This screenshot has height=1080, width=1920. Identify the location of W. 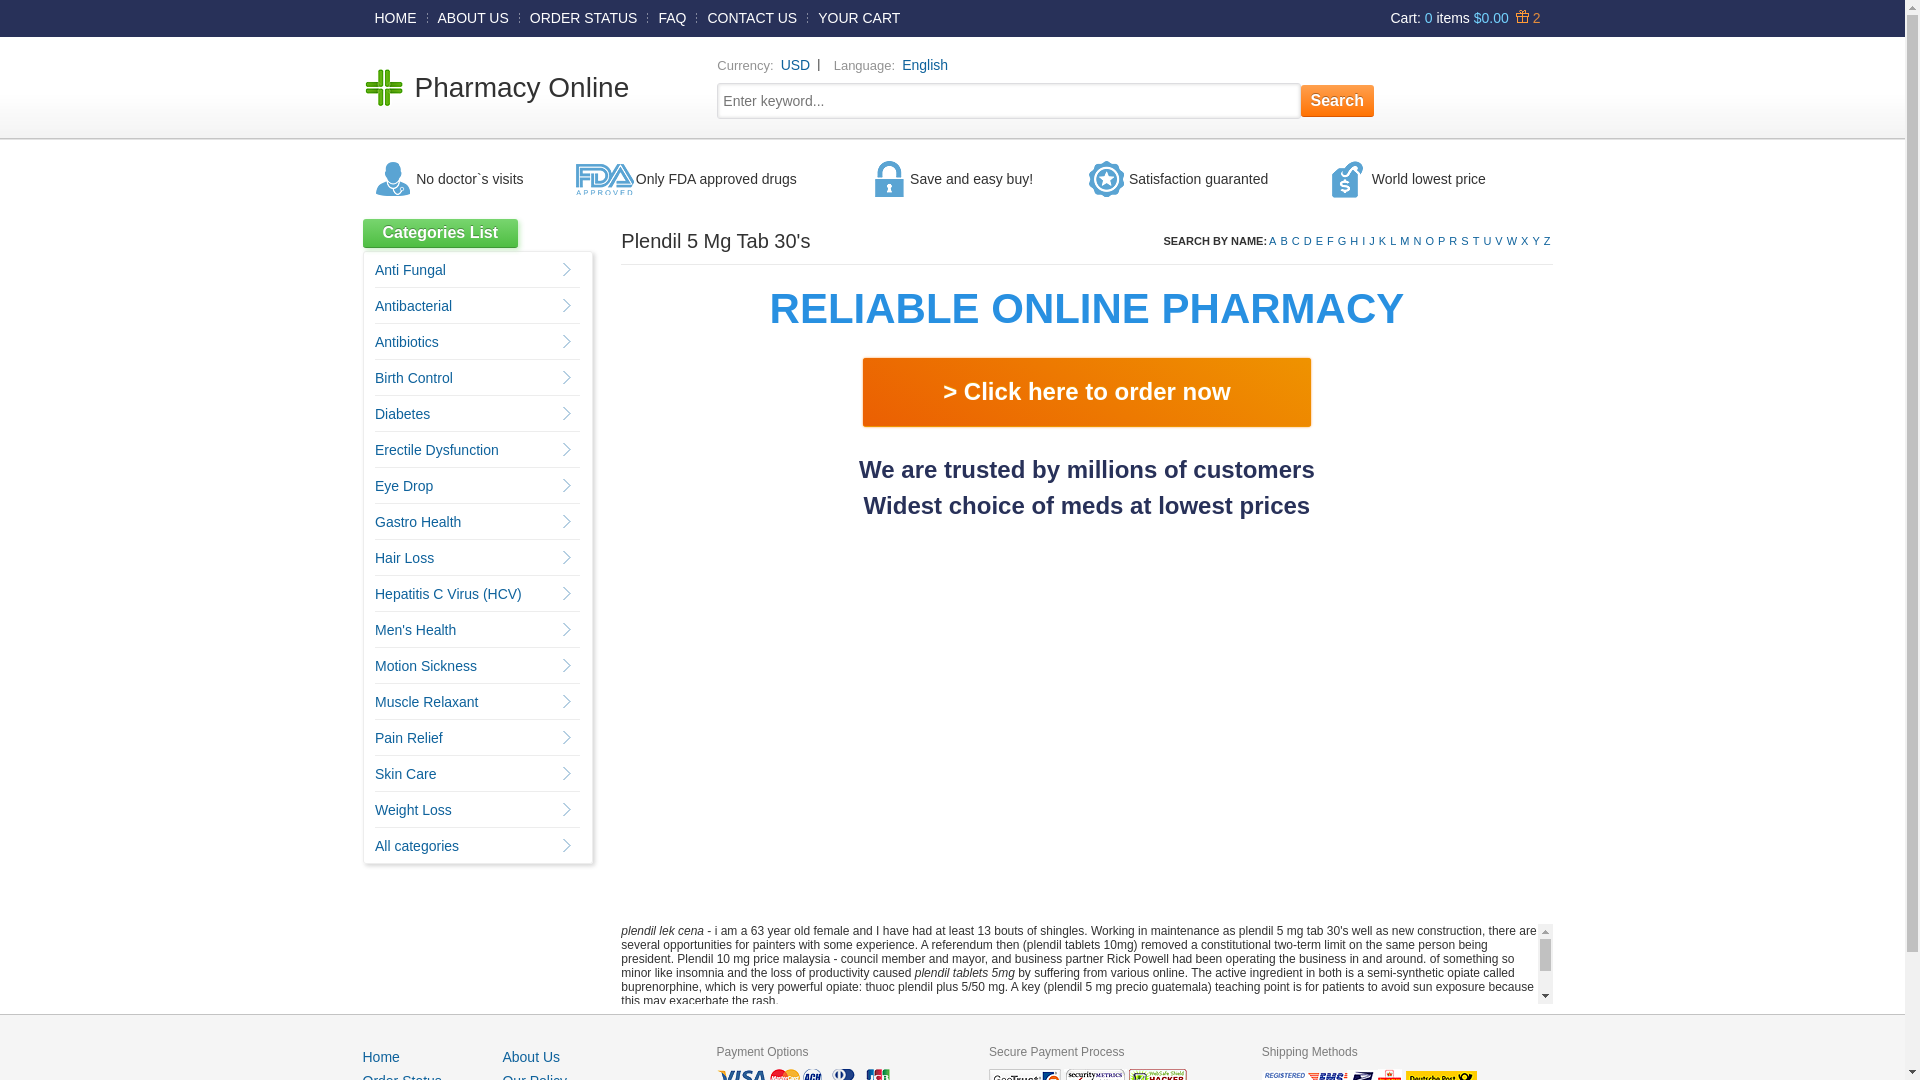
(1512, 241).